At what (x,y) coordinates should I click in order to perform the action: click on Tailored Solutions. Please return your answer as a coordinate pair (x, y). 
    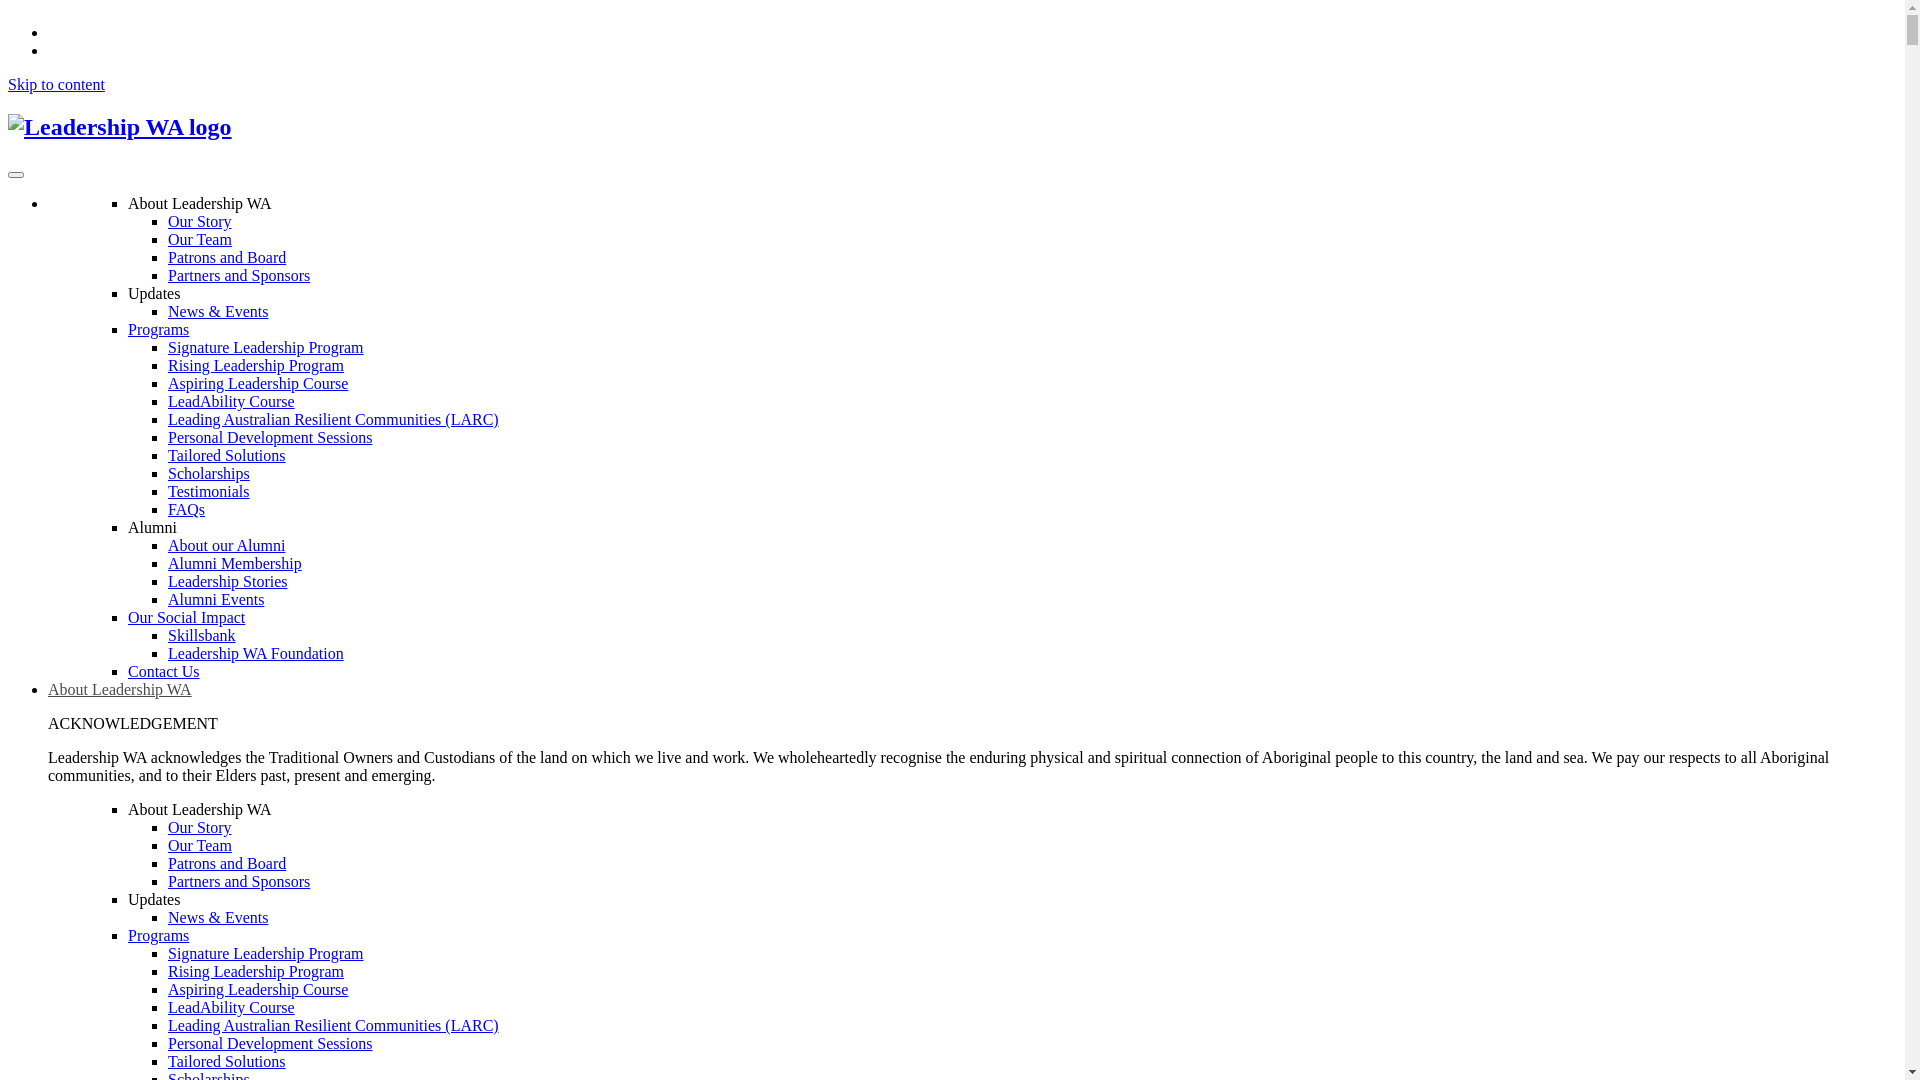
    Looking at the image, I should click on (227, 455).